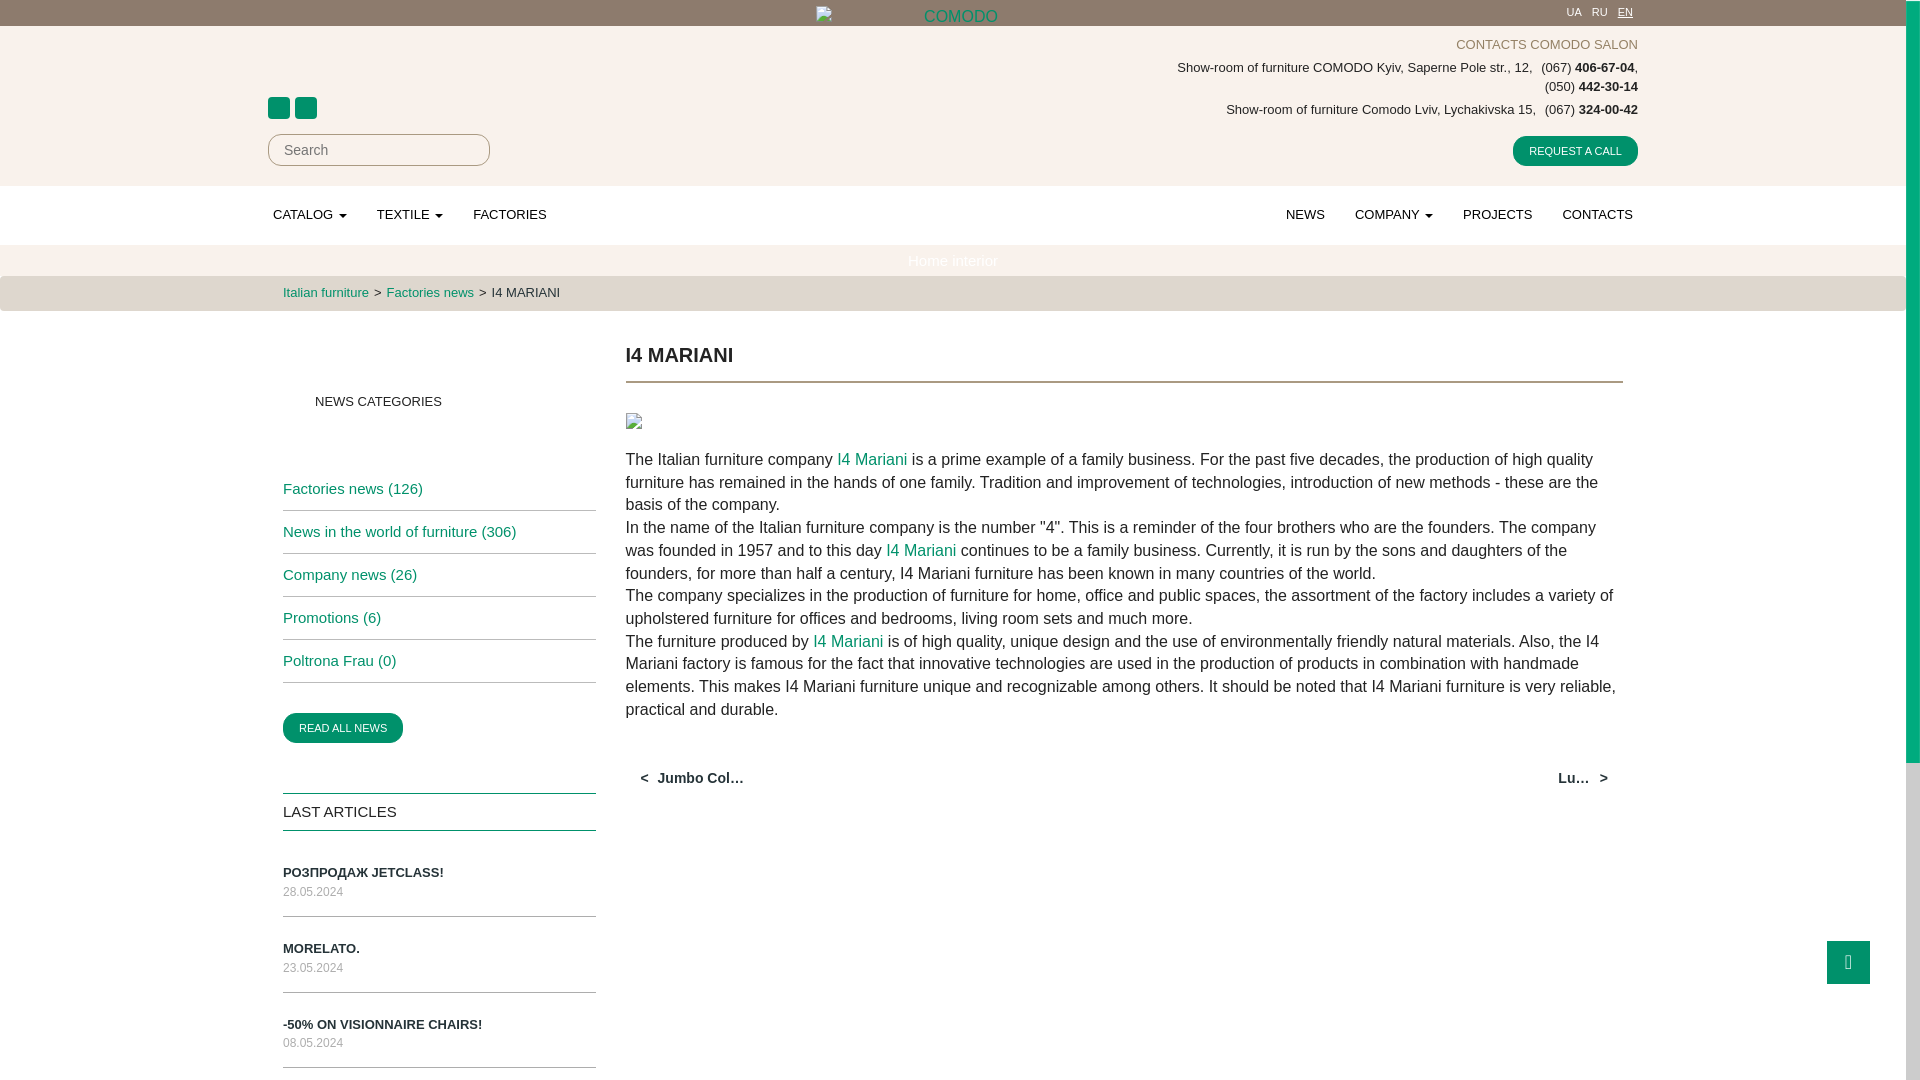 This screenshot has width=1920, height=1080. What do you see at coordinates (1561, 778) in the screenshot?
I see `Luigi Volpi` at bounding box center [1561, 778].